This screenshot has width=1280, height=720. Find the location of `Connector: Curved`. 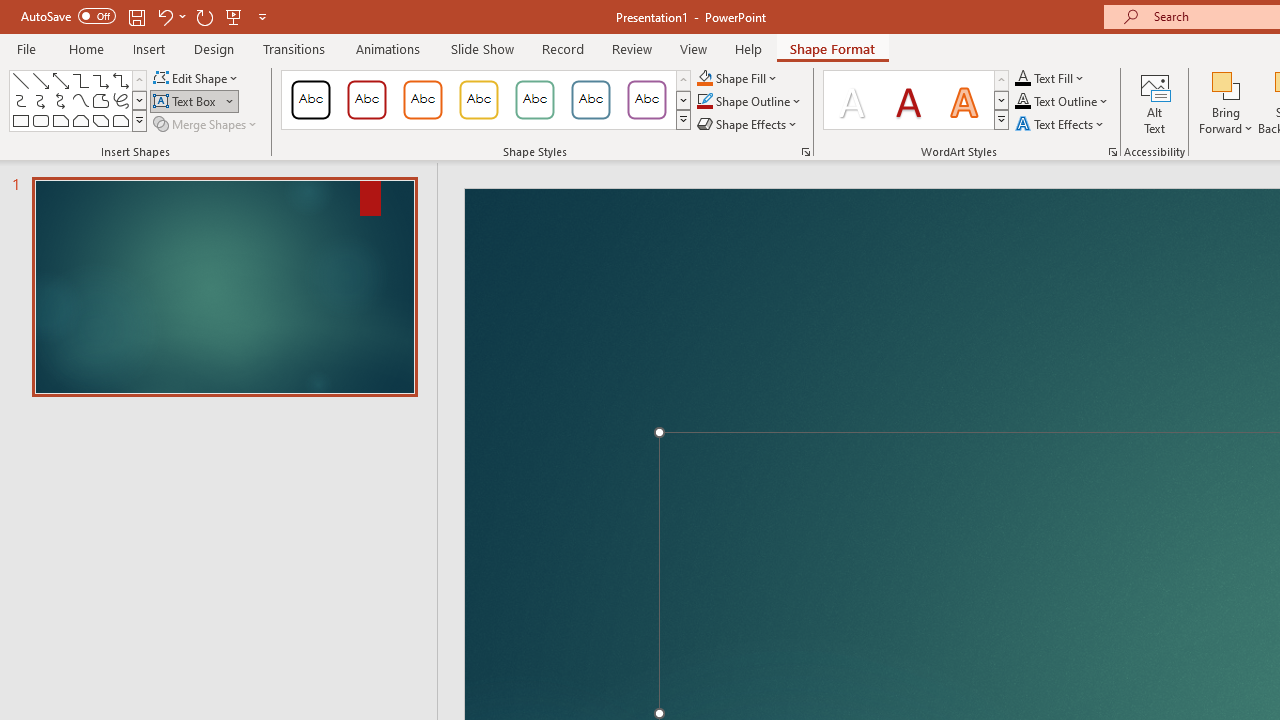

Connector: Curved is located at coordinates (20, 100).